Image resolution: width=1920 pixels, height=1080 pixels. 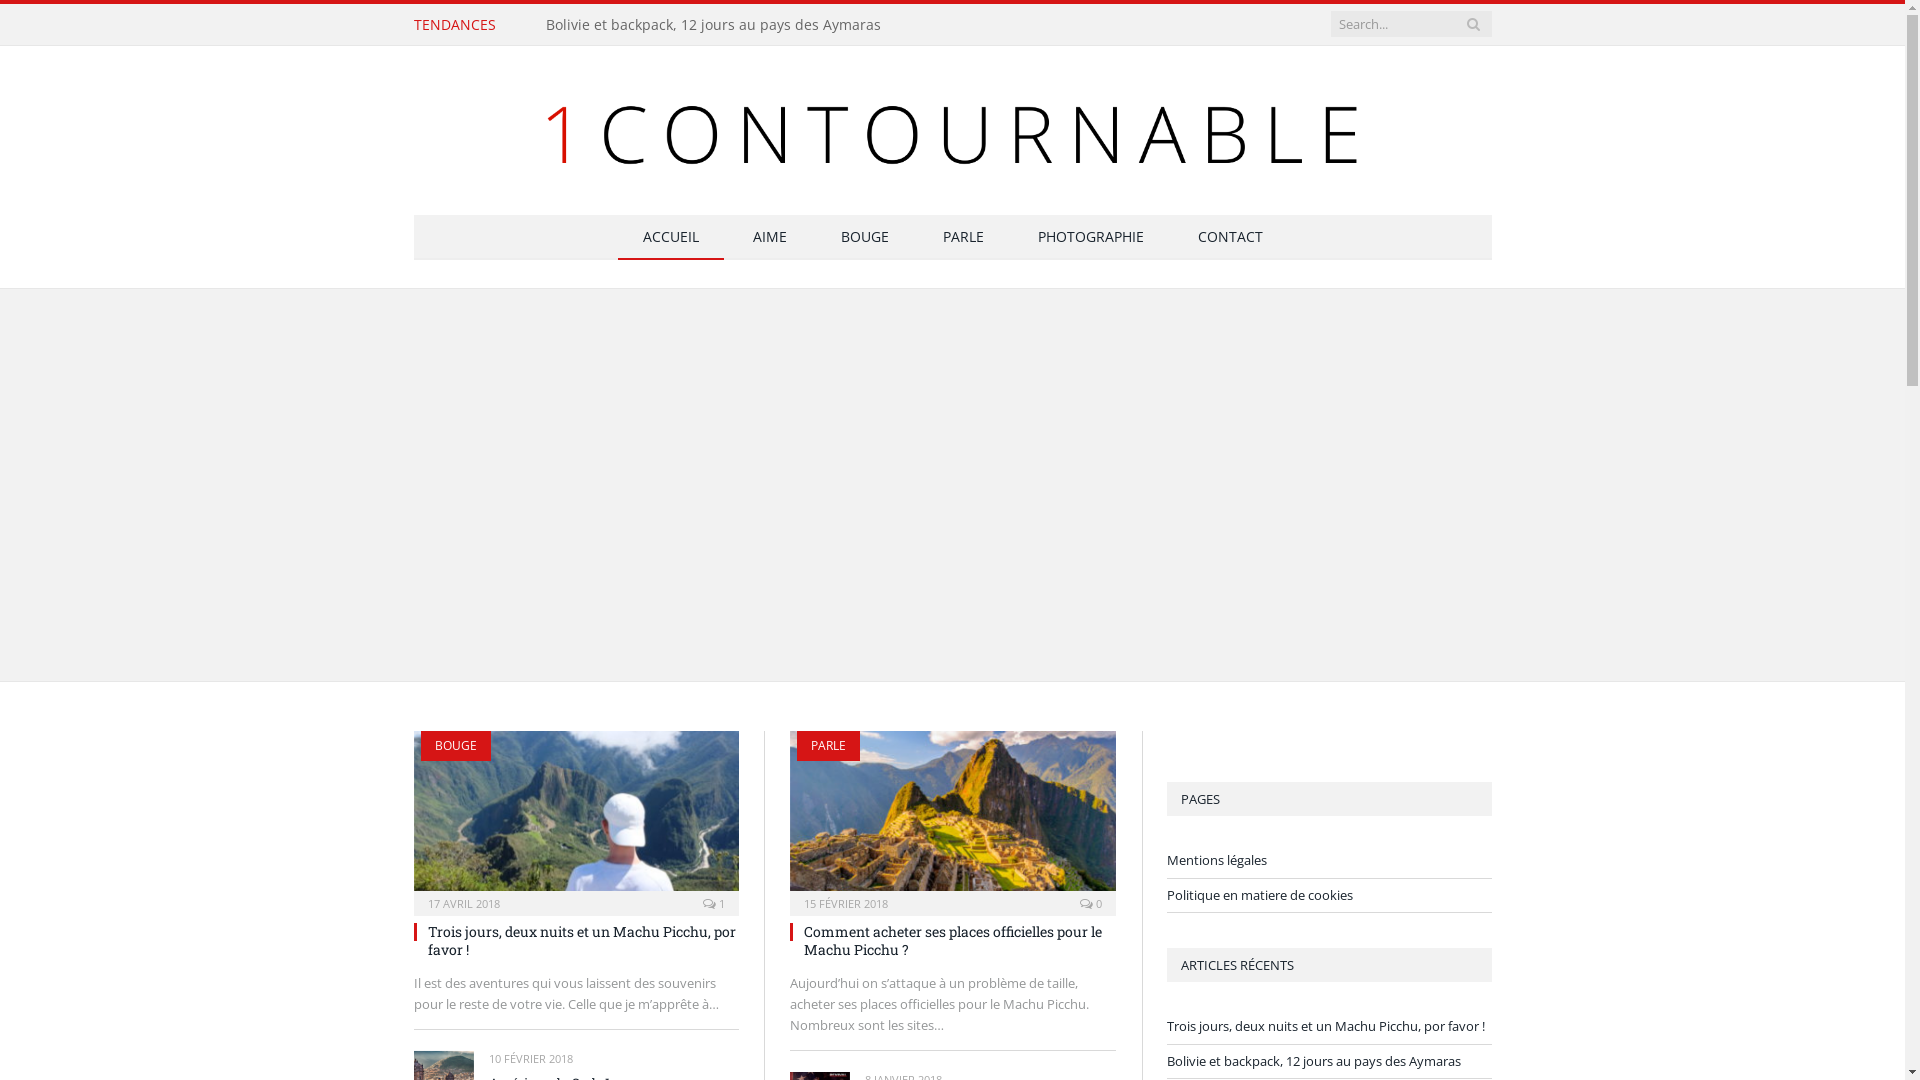 What do you see at coordinates (1091, 904) in the screenshot?
I see `0` at bounding box center [1091, 904].